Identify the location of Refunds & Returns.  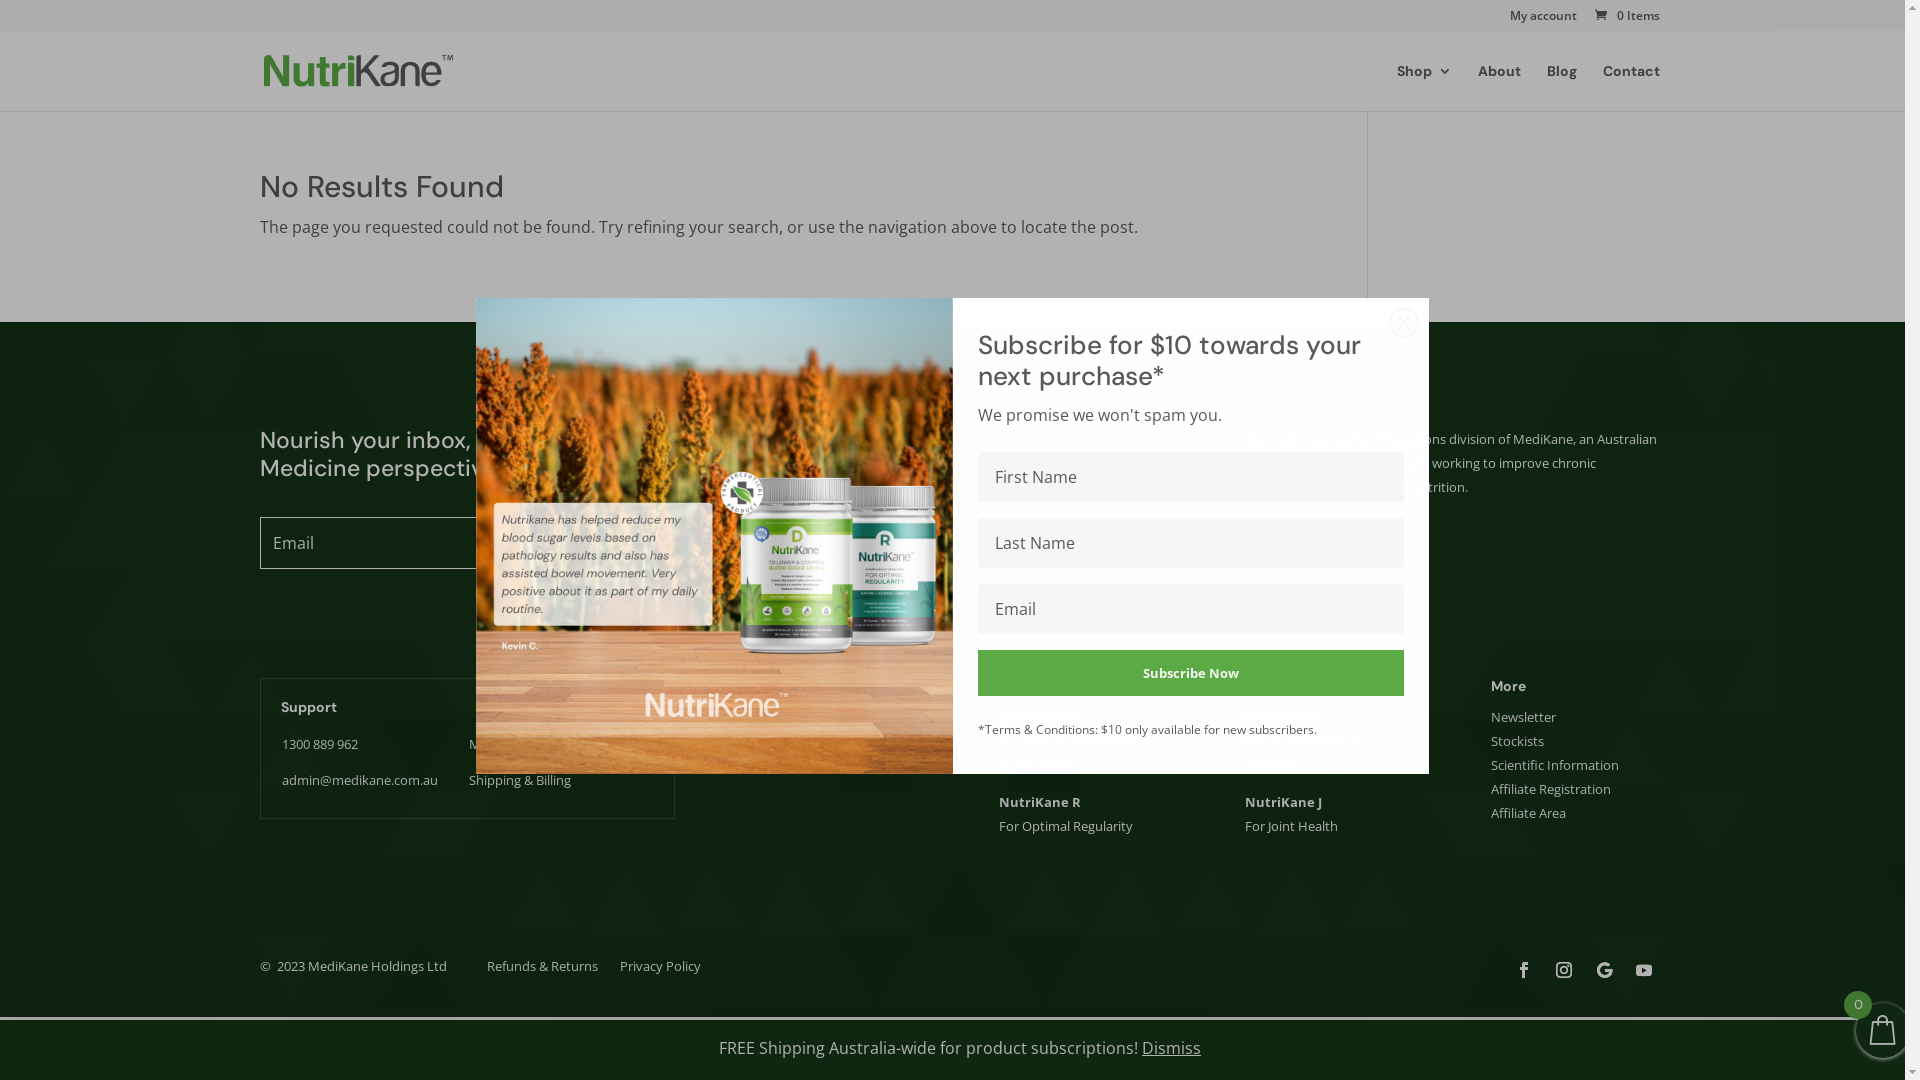
(542, 970).